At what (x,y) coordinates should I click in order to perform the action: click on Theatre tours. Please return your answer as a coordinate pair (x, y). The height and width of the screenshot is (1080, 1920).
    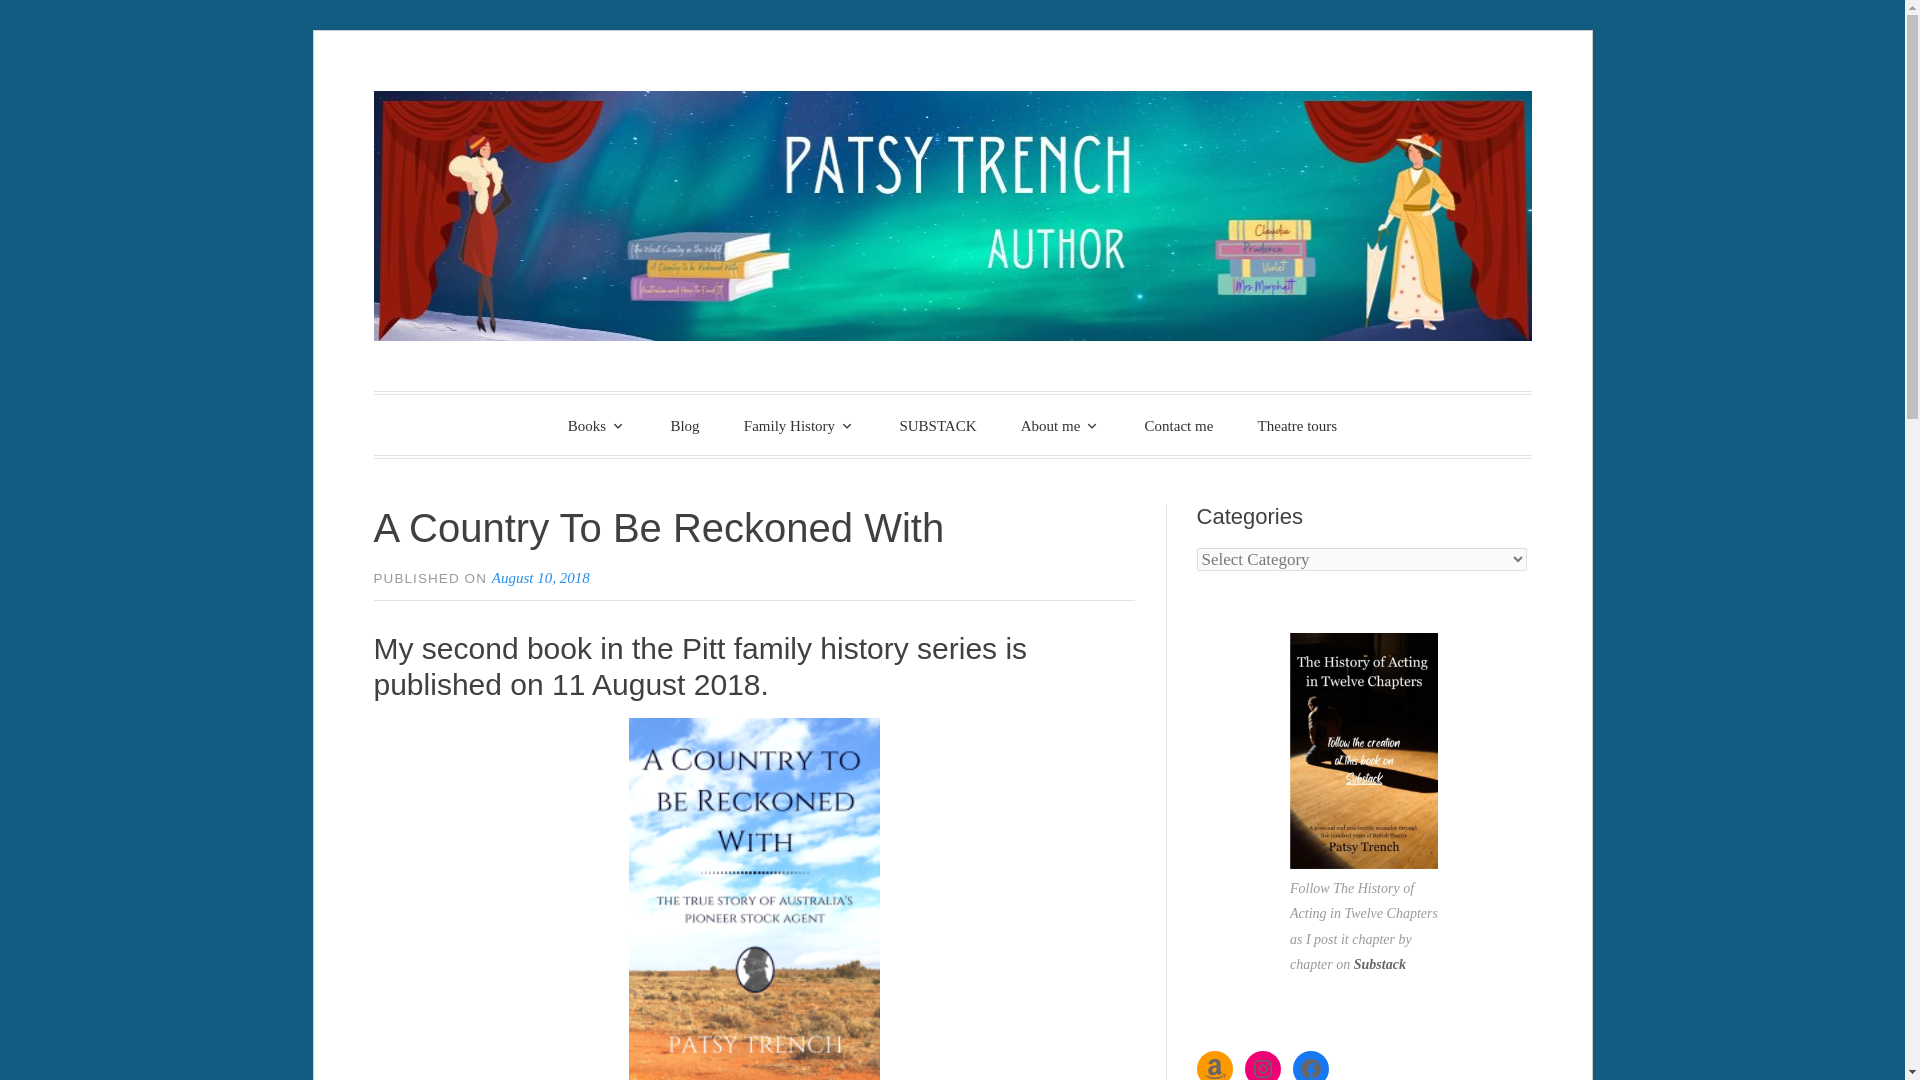
    Looking at the image, I should click on (1298, 426).